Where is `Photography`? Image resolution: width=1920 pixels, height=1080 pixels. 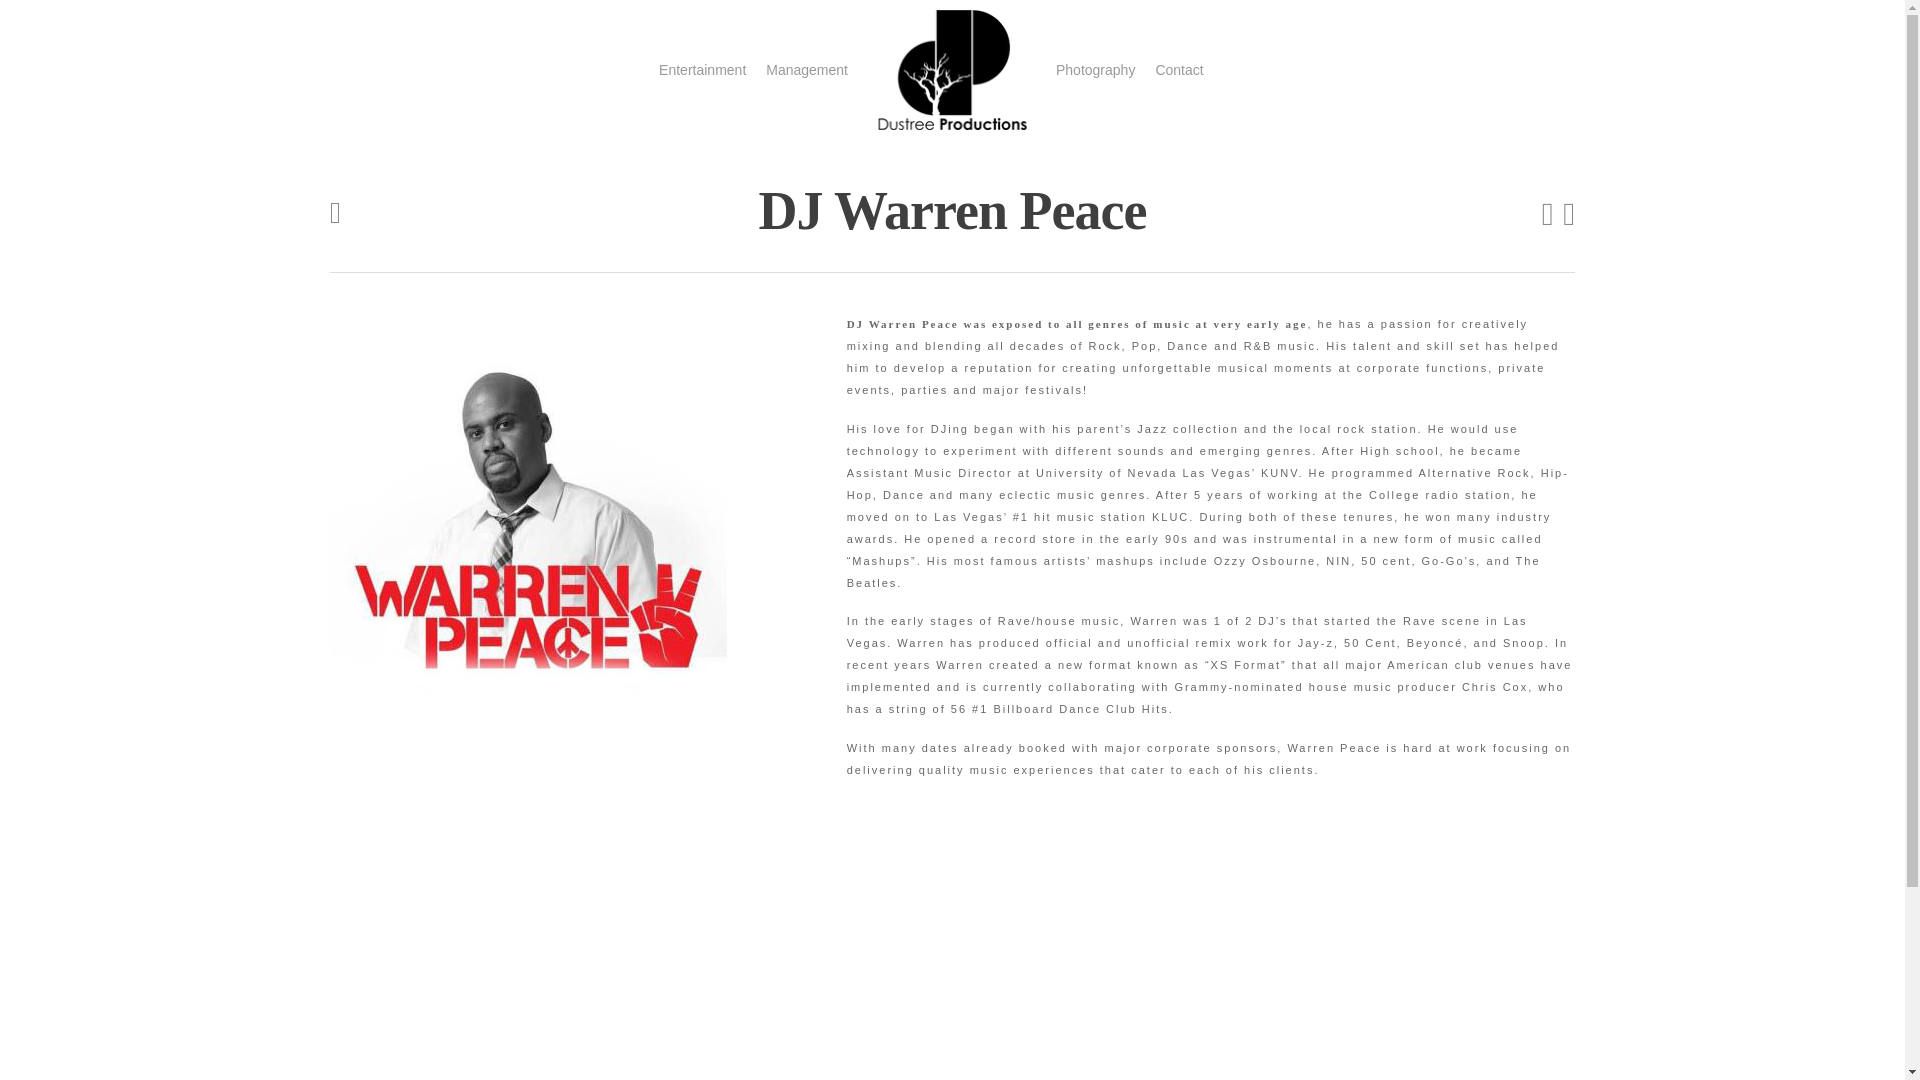
Photography is located at coordinates (1095, 70).